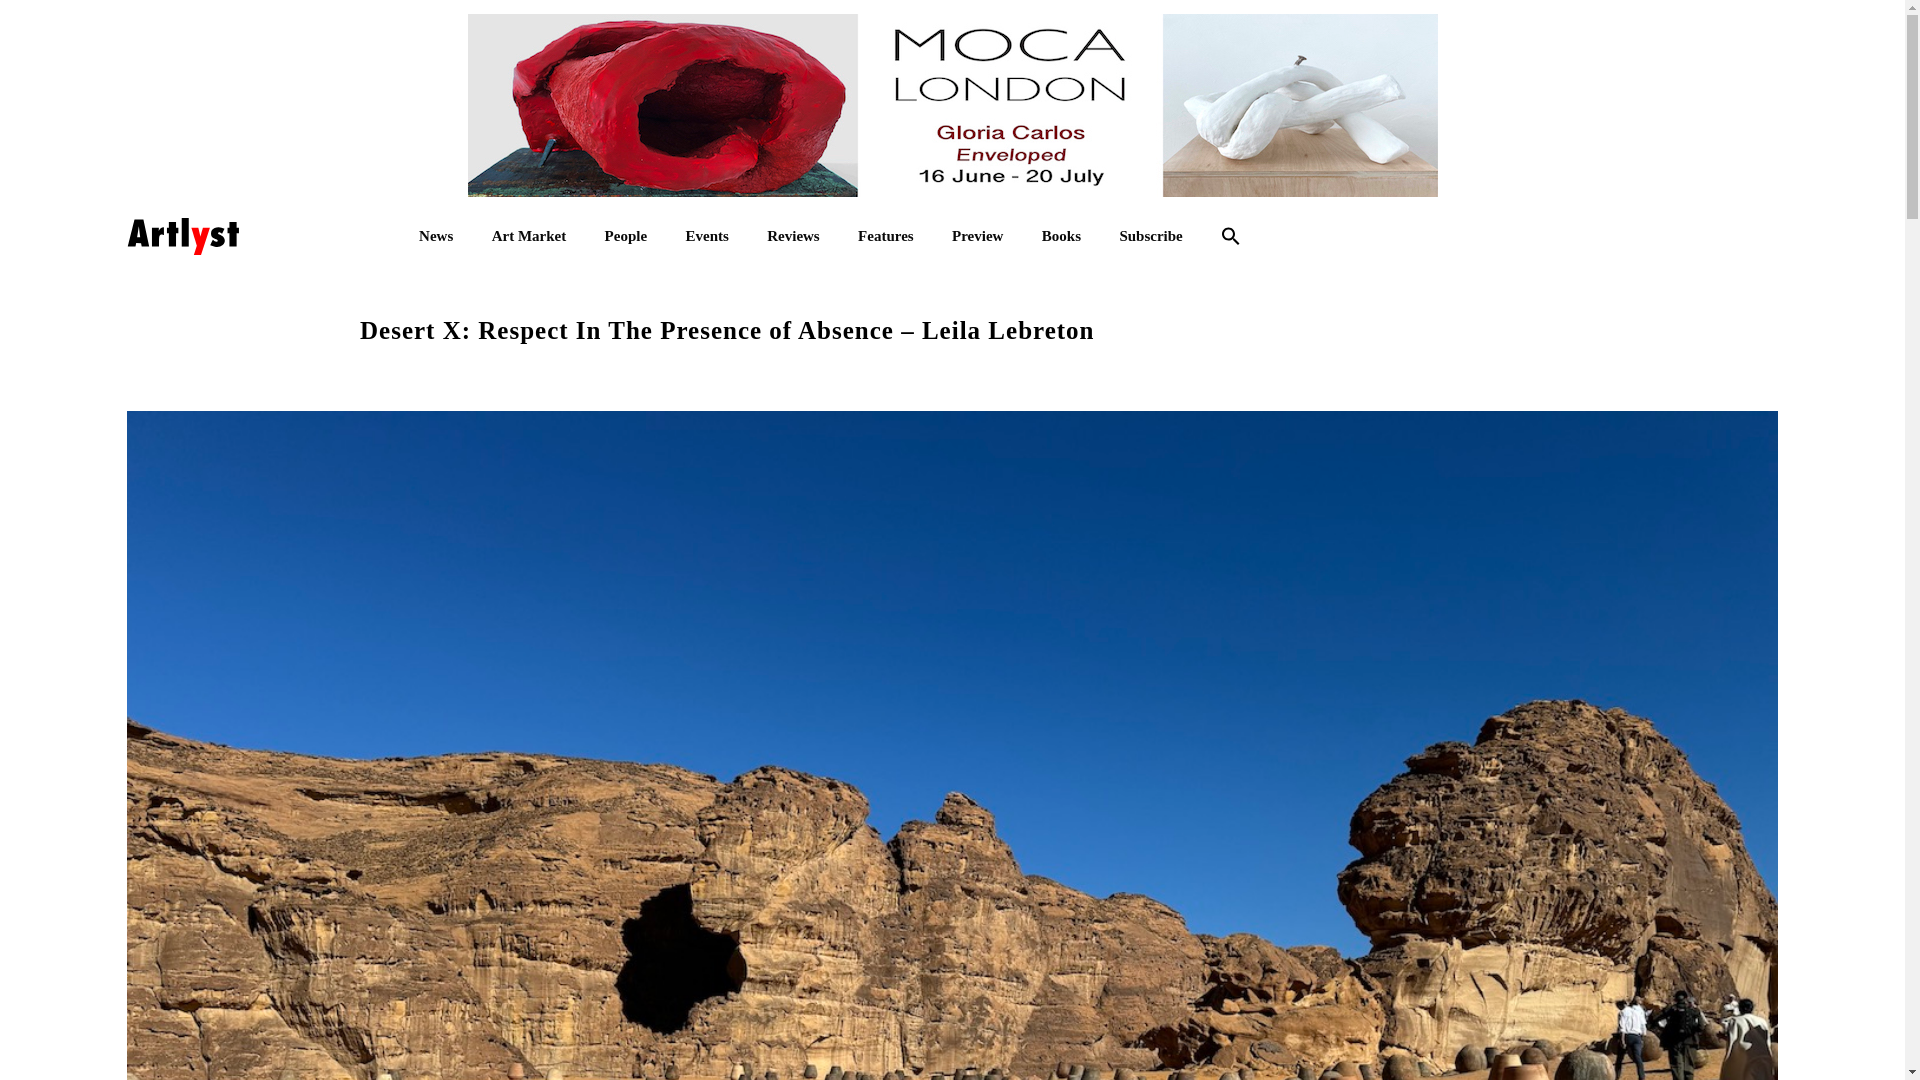  I want to click on Art Market, so click(528, 236).